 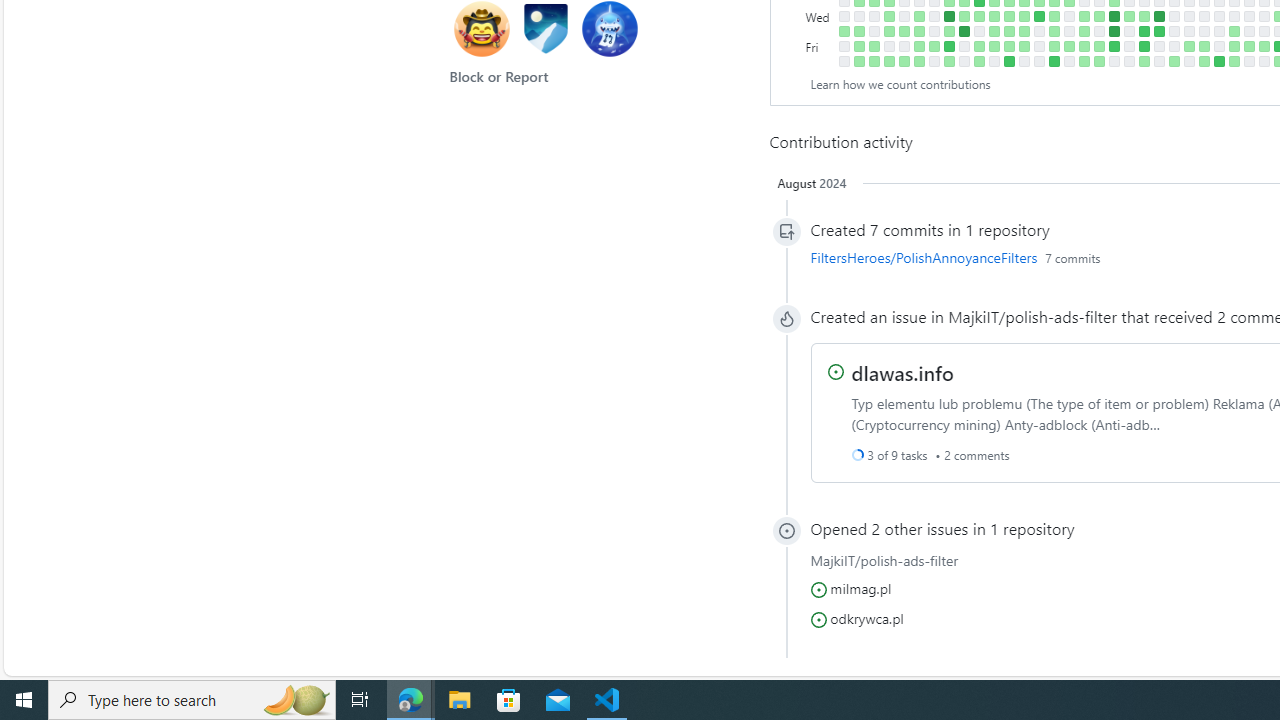 What do you see at coordinates (1128, 61) in the screenshot?
I see `No contributions on January 6th.` at bounding box center [1128, 61].